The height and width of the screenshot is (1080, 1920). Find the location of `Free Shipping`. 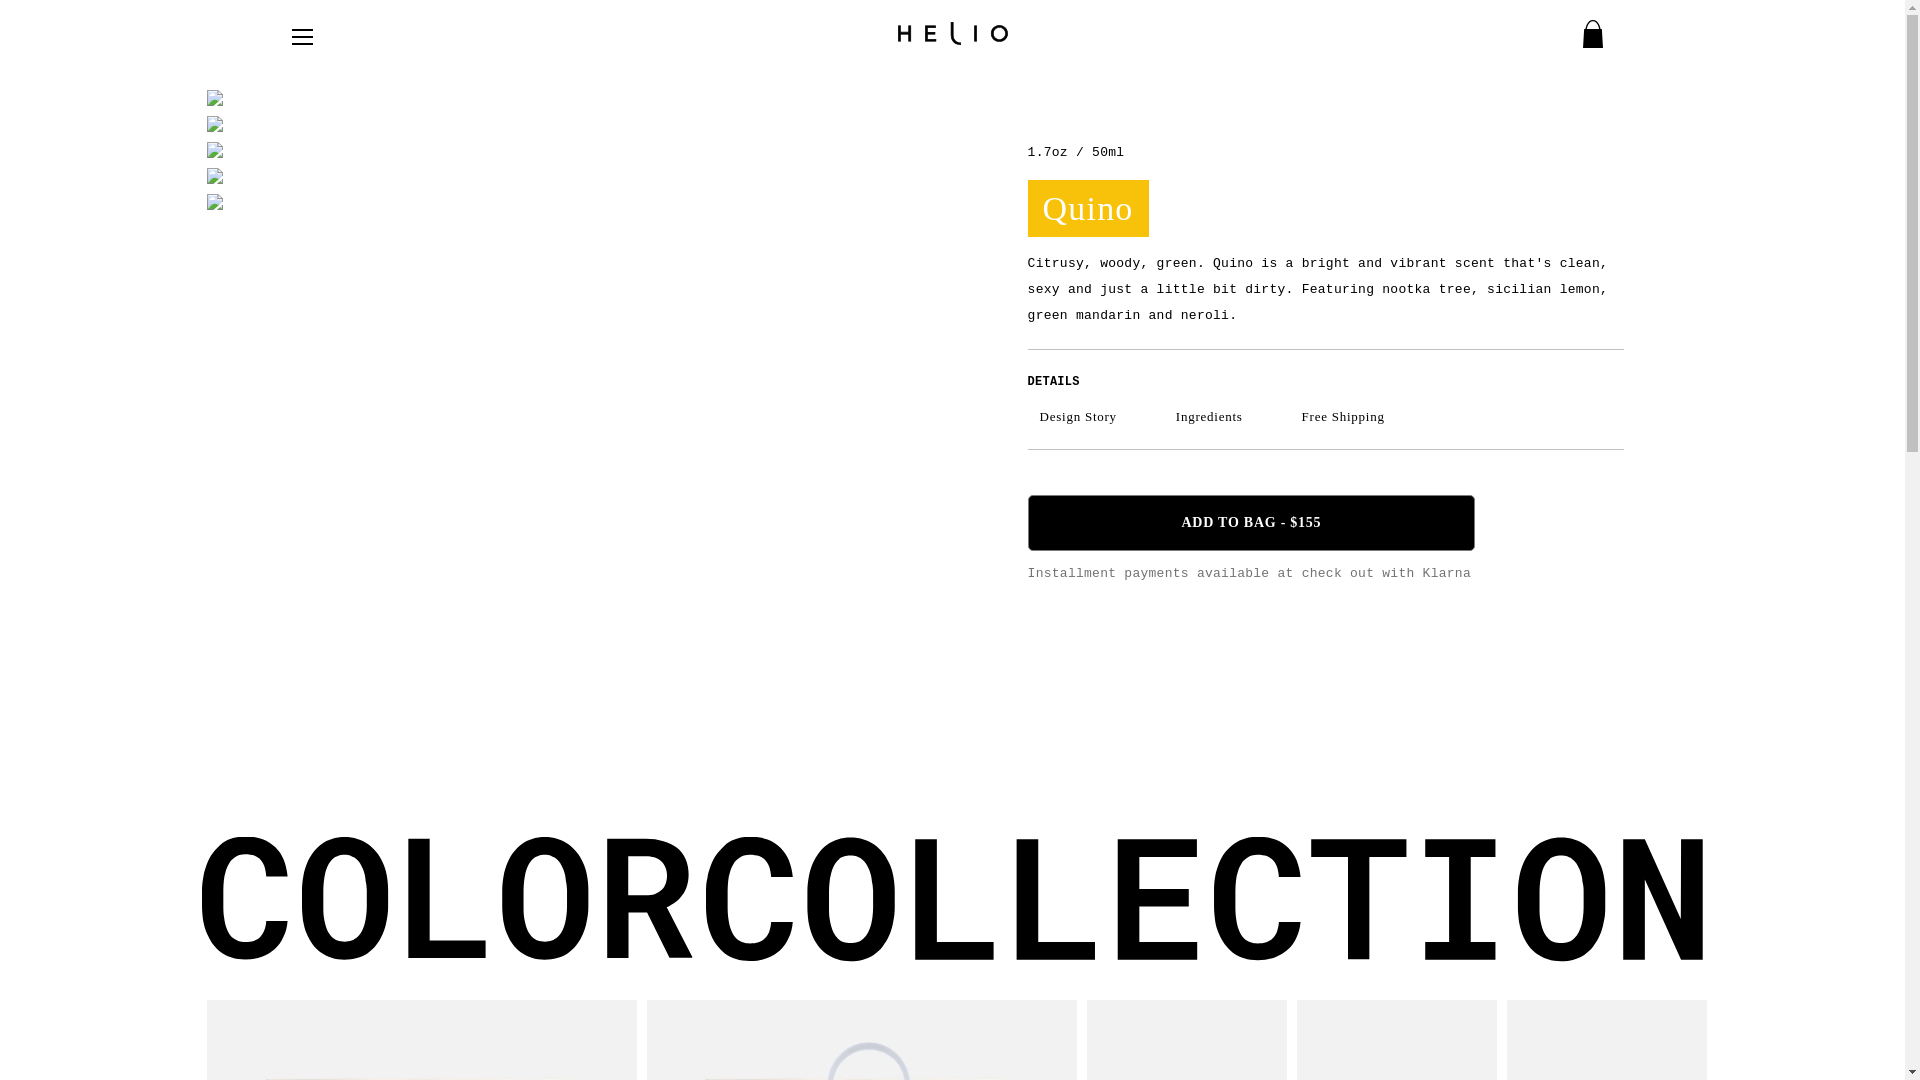

Free Shipping is located at coordinates (1342, 416).